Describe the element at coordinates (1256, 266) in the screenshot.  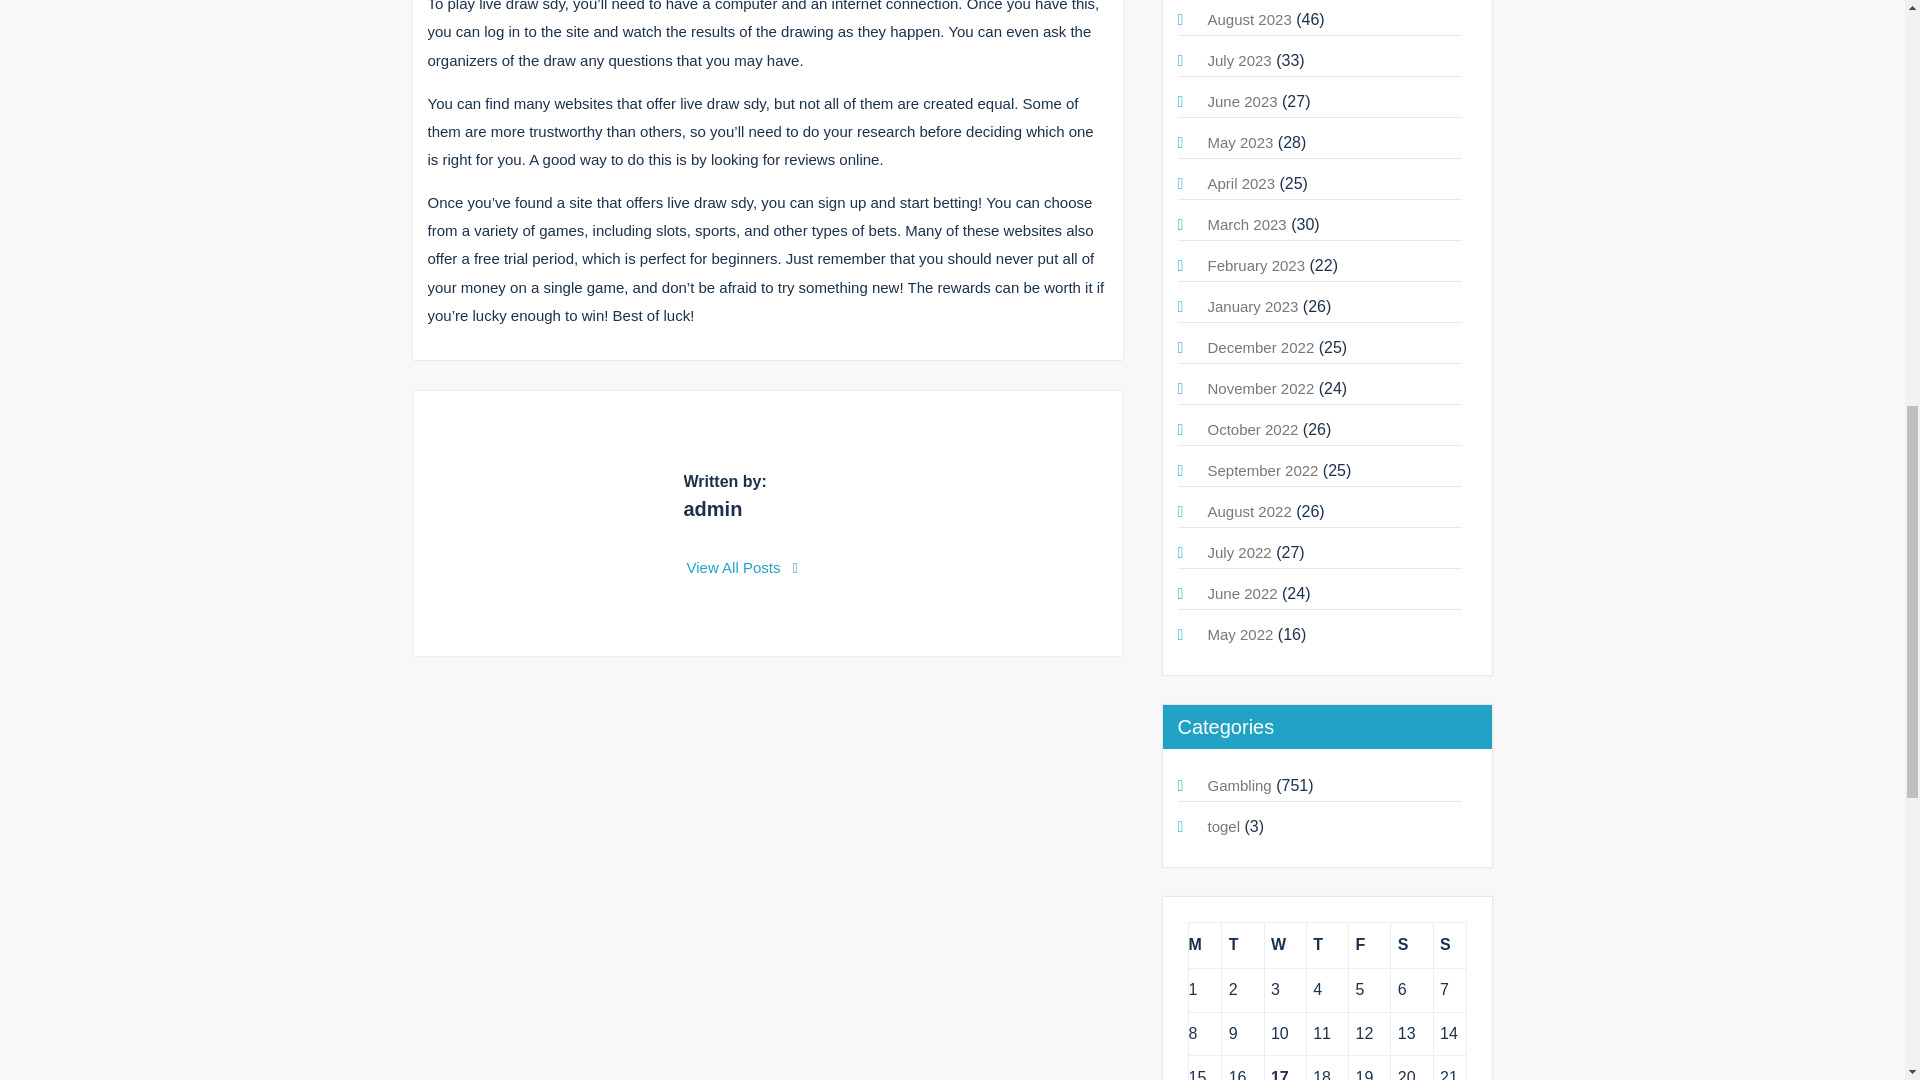
I see `February 2023` at that location.